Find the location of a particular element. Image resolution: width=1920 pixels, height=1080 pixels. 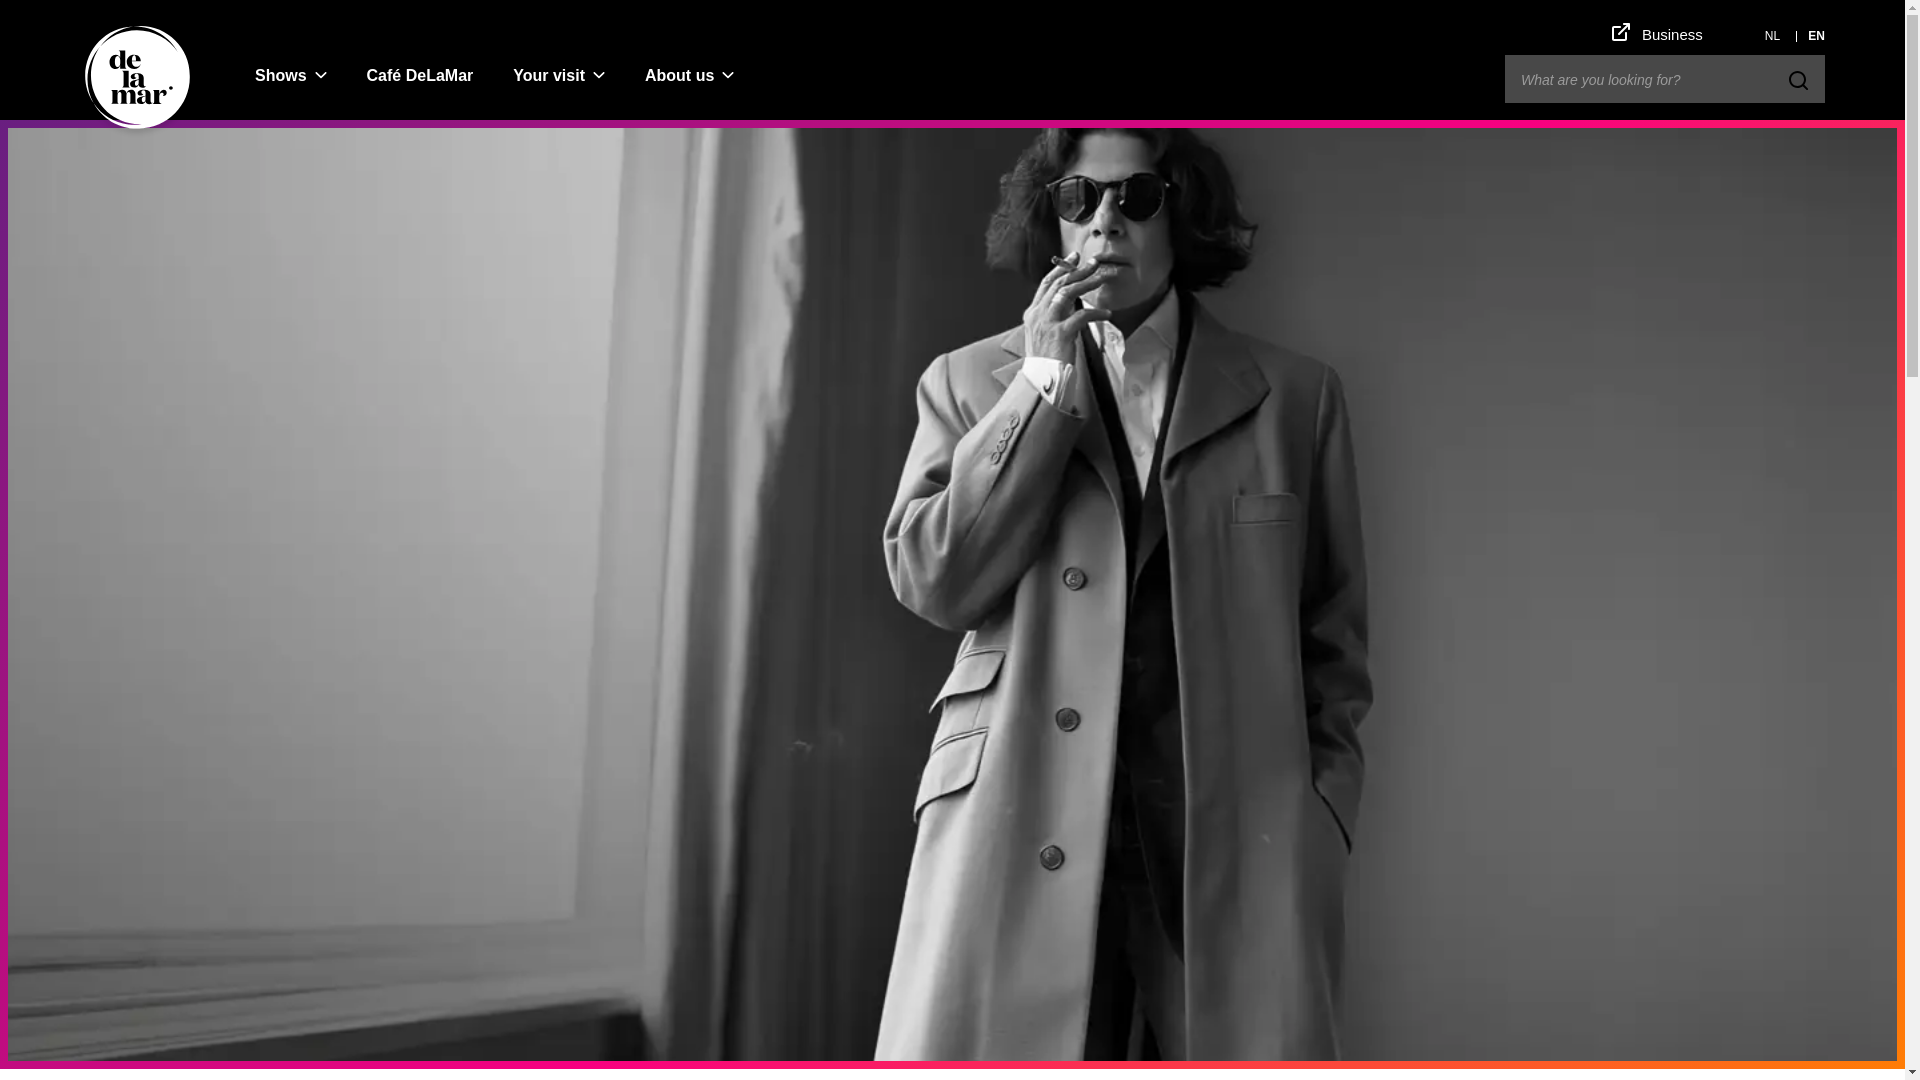

NL is located at coordinates (1772, 35).